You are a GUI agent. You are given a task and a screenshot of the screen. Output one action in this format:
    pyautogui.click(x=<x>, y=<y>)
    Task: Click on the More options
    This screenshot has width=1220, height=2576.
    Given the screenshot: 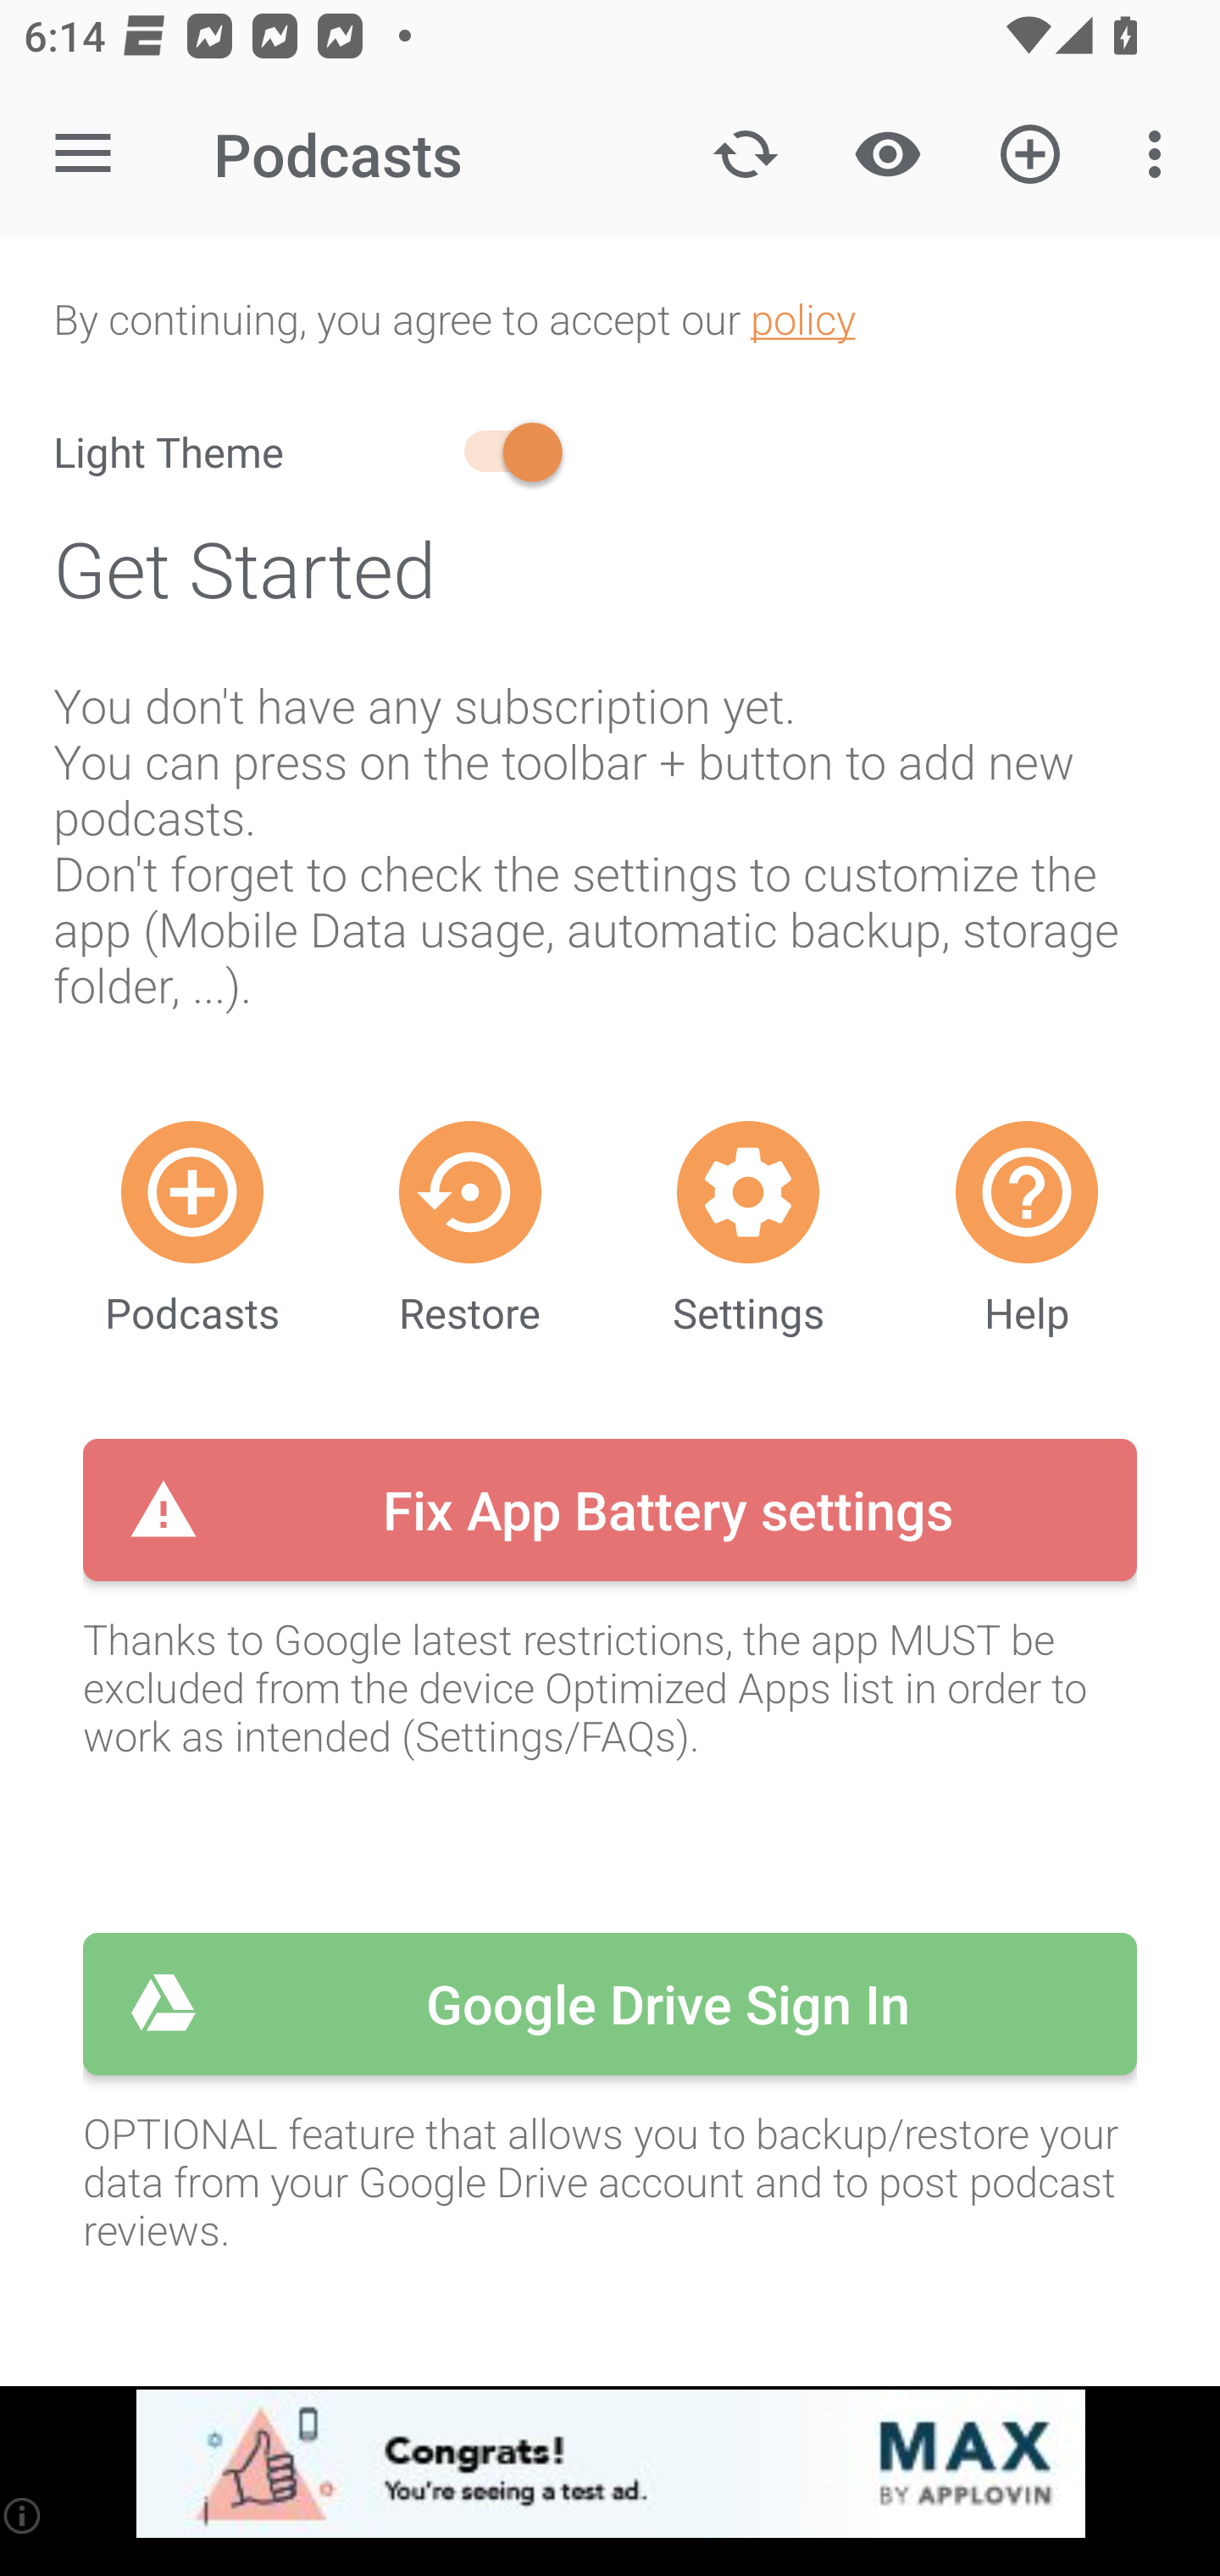 What is the action you would take?
    pyautogui.click(x=1161, y=154)
    